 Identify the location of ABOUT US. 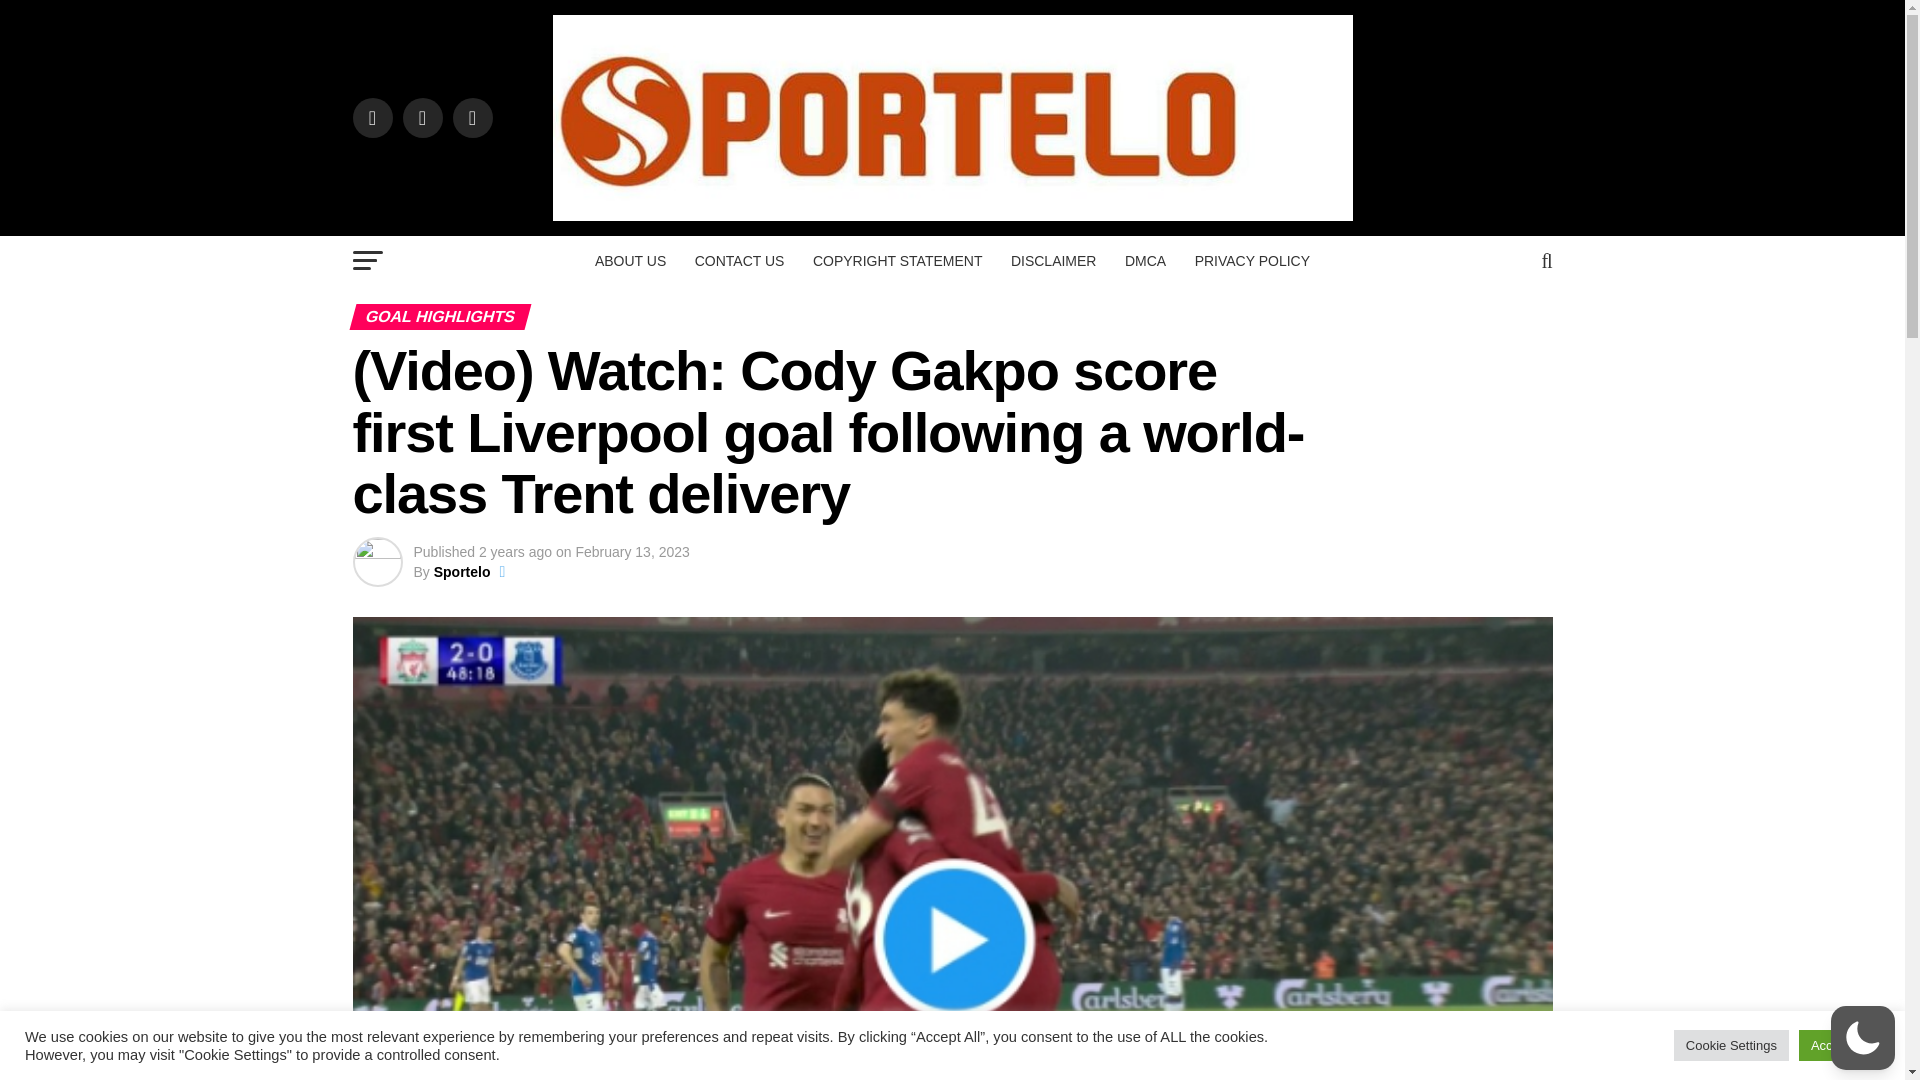
(630, 261).